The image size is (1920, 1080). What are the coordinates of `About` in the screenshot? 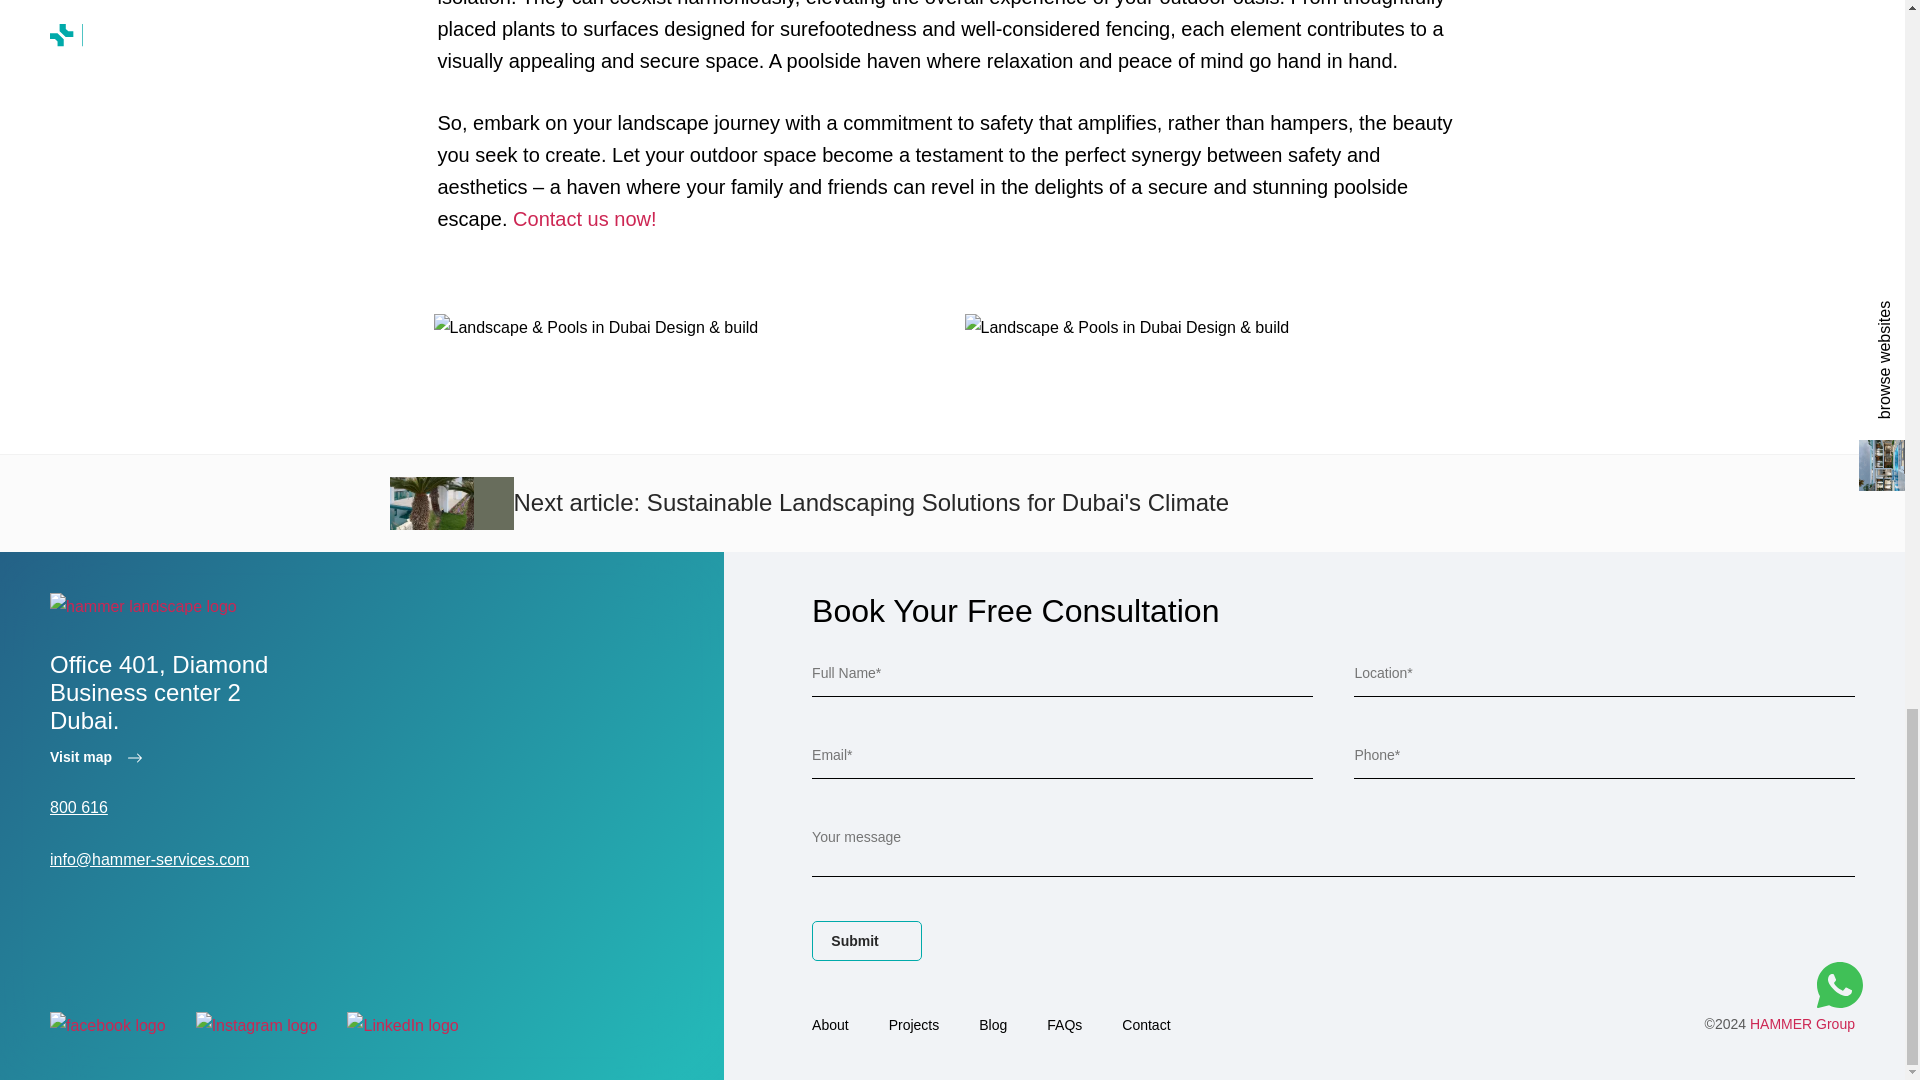 It's located at (830, 1024).